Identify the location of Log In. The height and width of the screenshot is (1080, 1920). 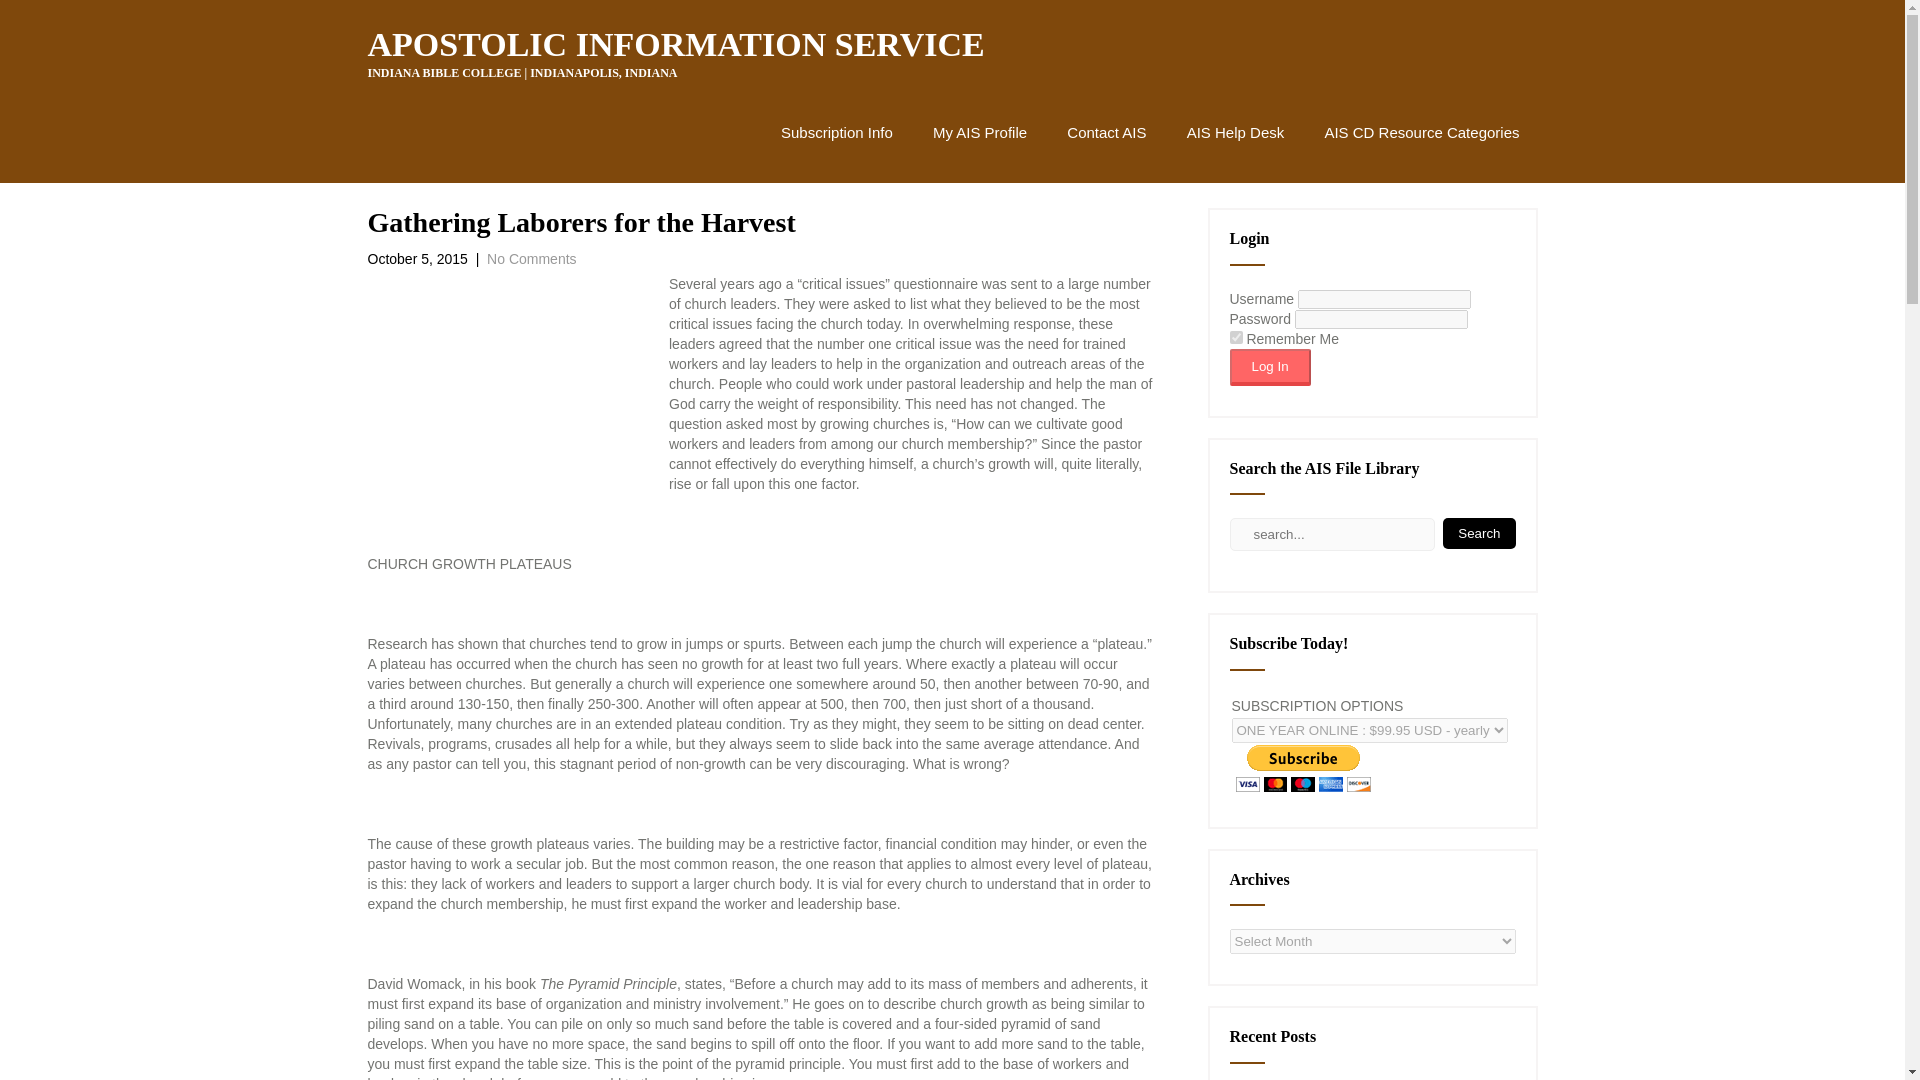
(1270, 366).